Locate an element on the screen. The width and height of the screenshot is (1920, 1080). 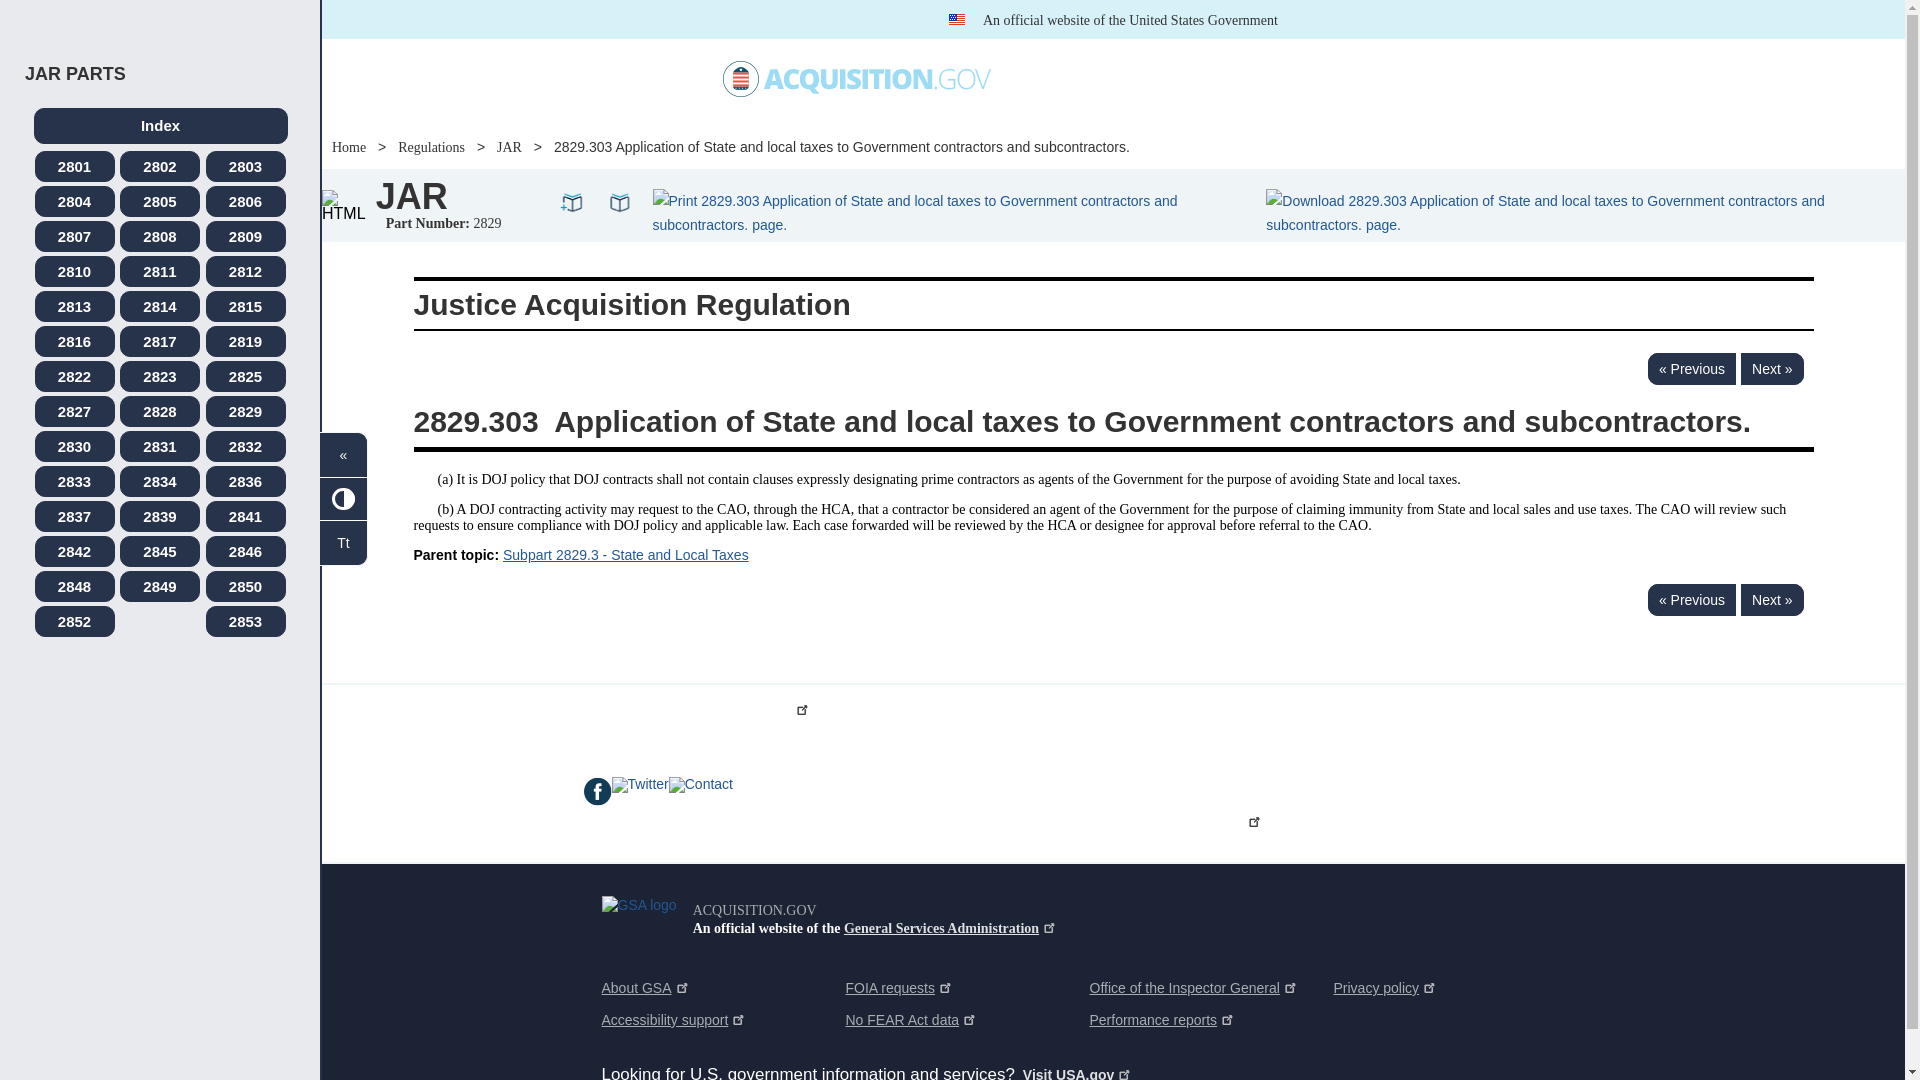
Next is located at coordinates (1772, 368).